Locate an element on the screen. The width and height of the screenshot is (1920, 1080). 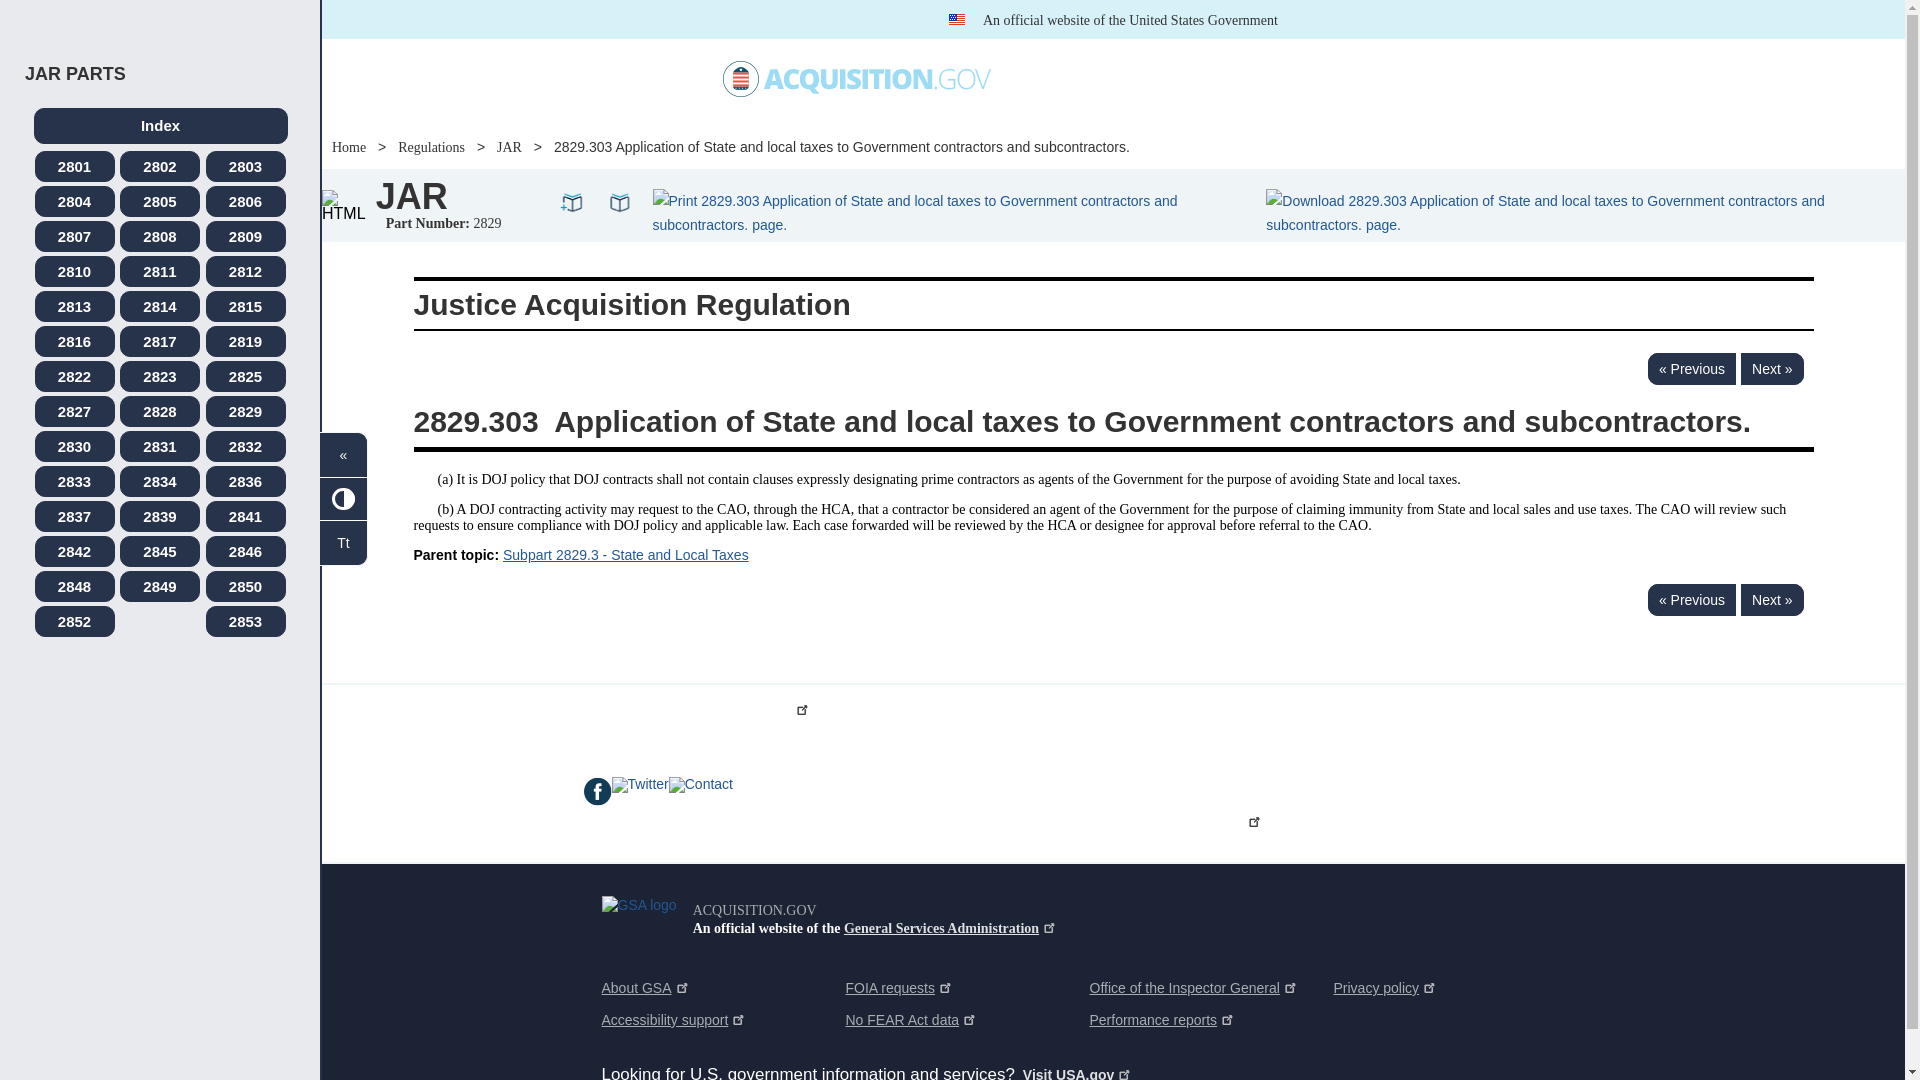
Next is located at coordinates (1772, 368).